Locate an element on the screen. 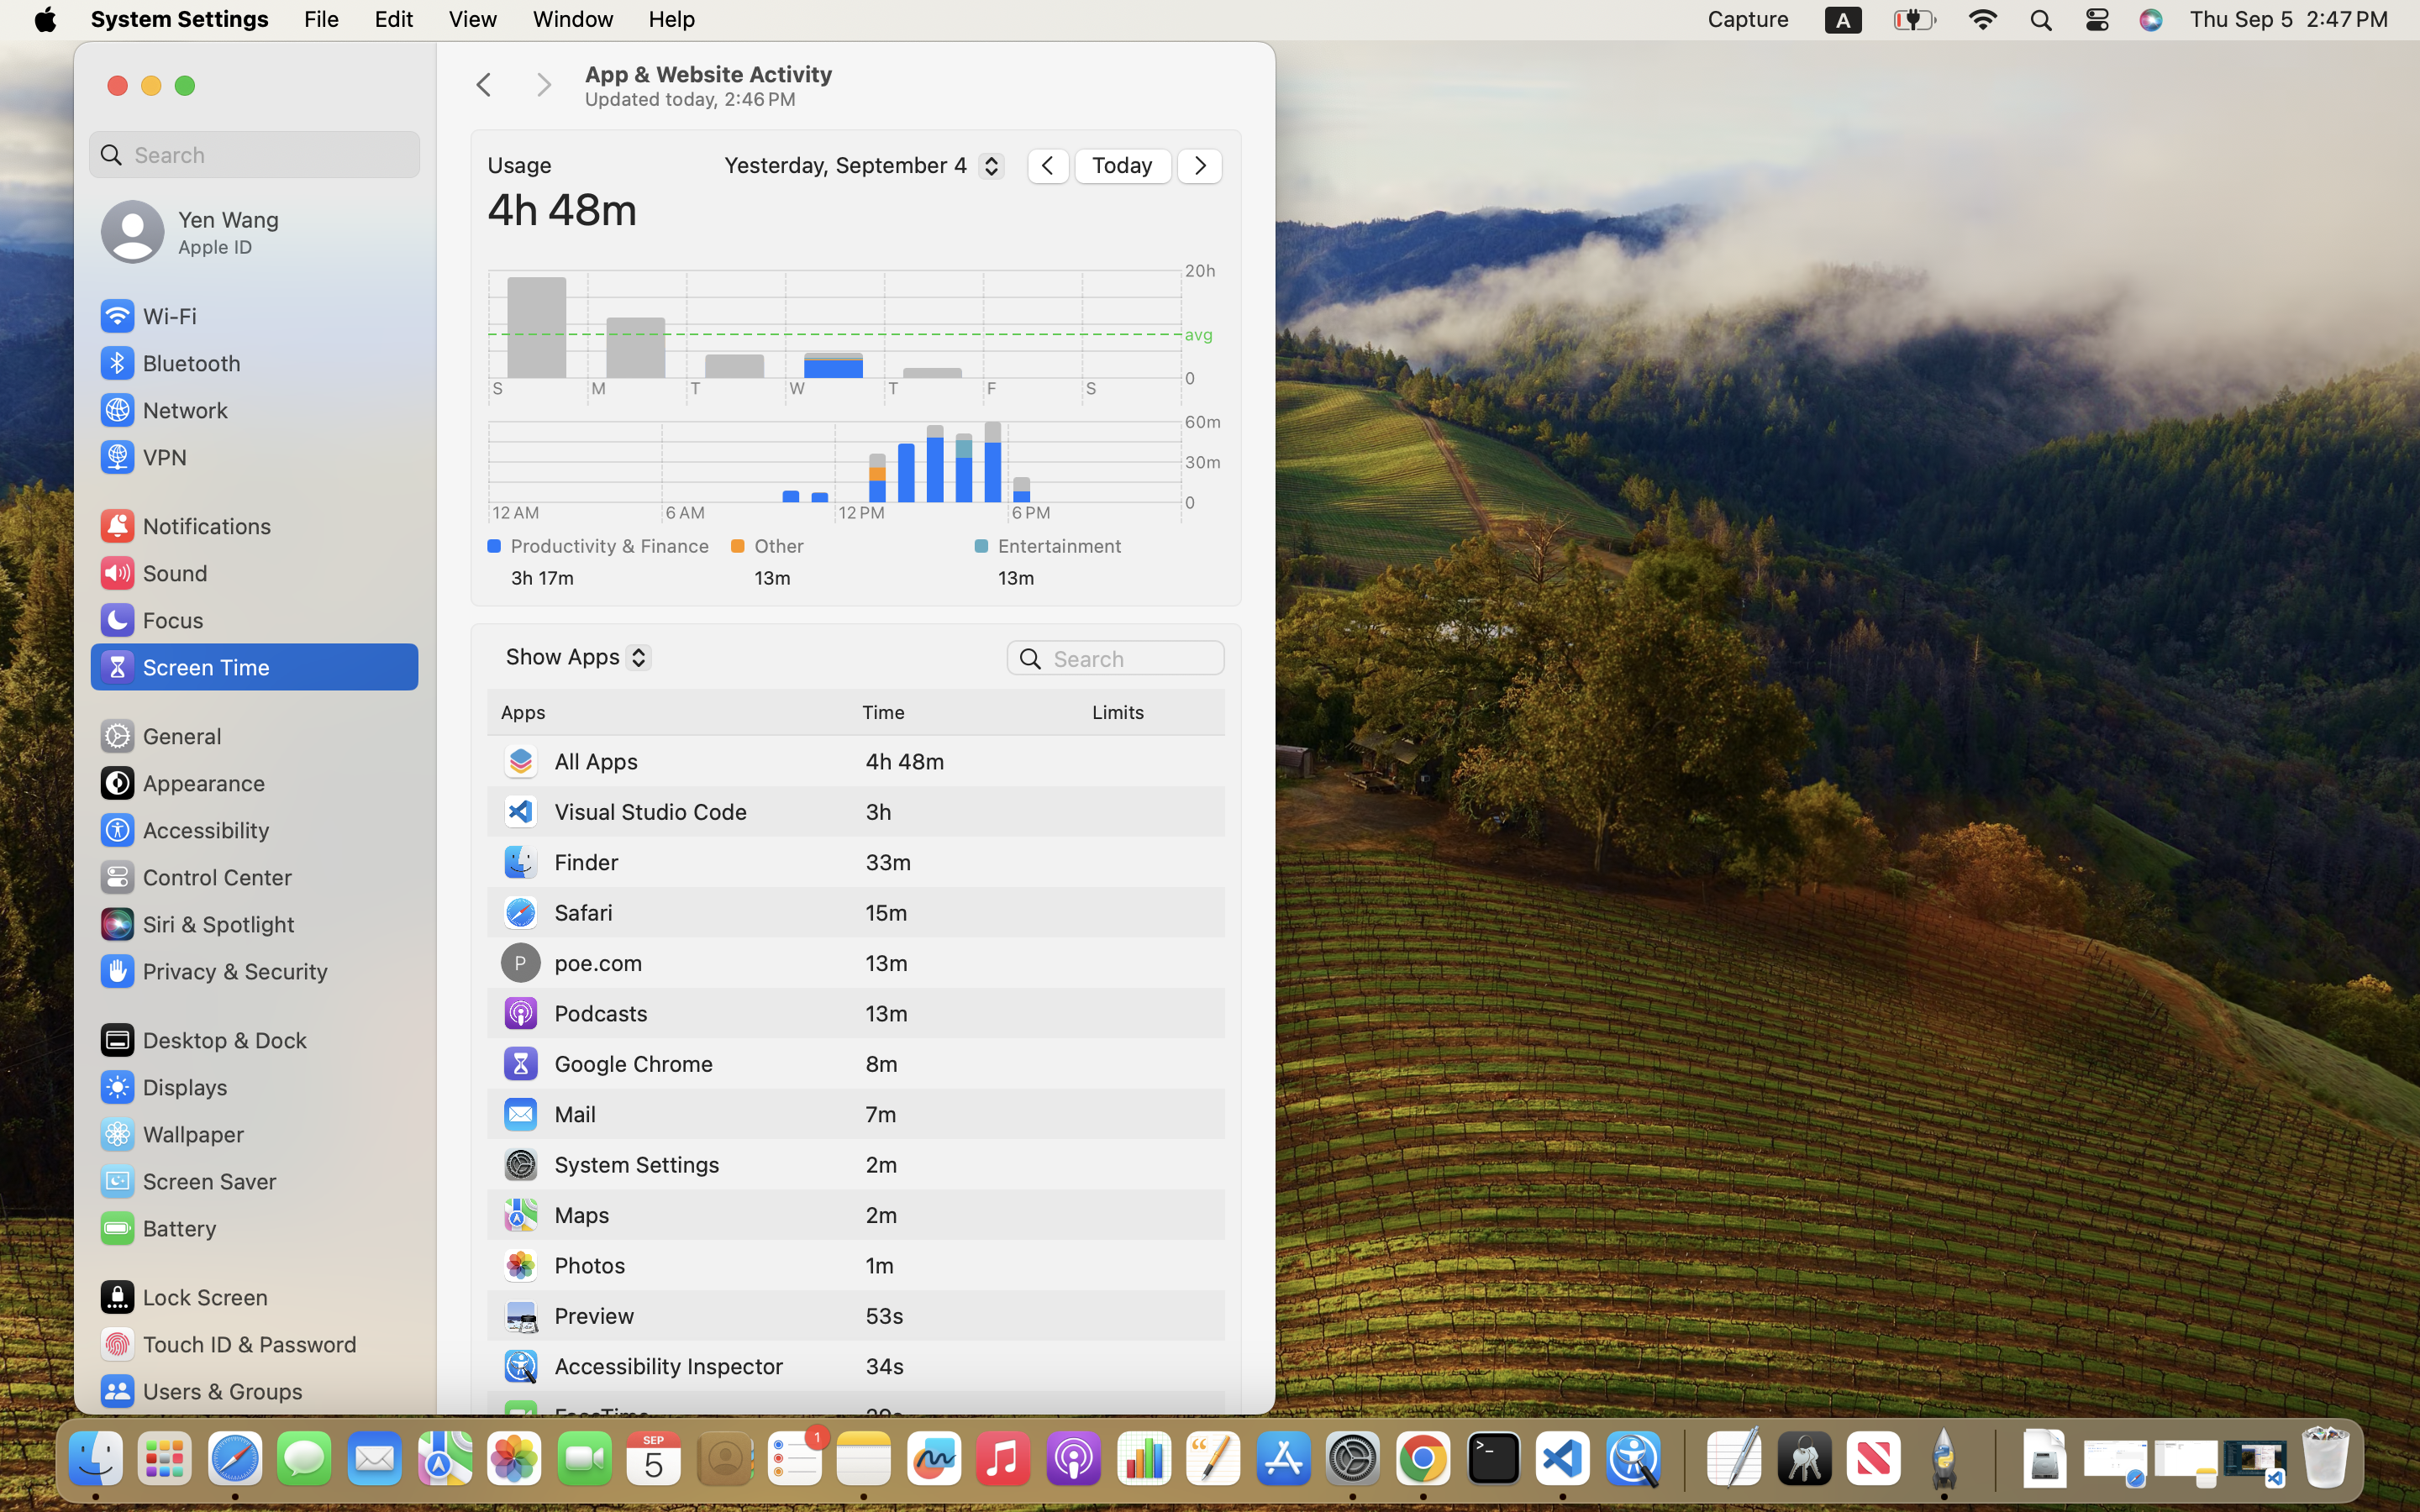 The image size is (2420, 1512). 2m is located at coordinates (881, 1215).